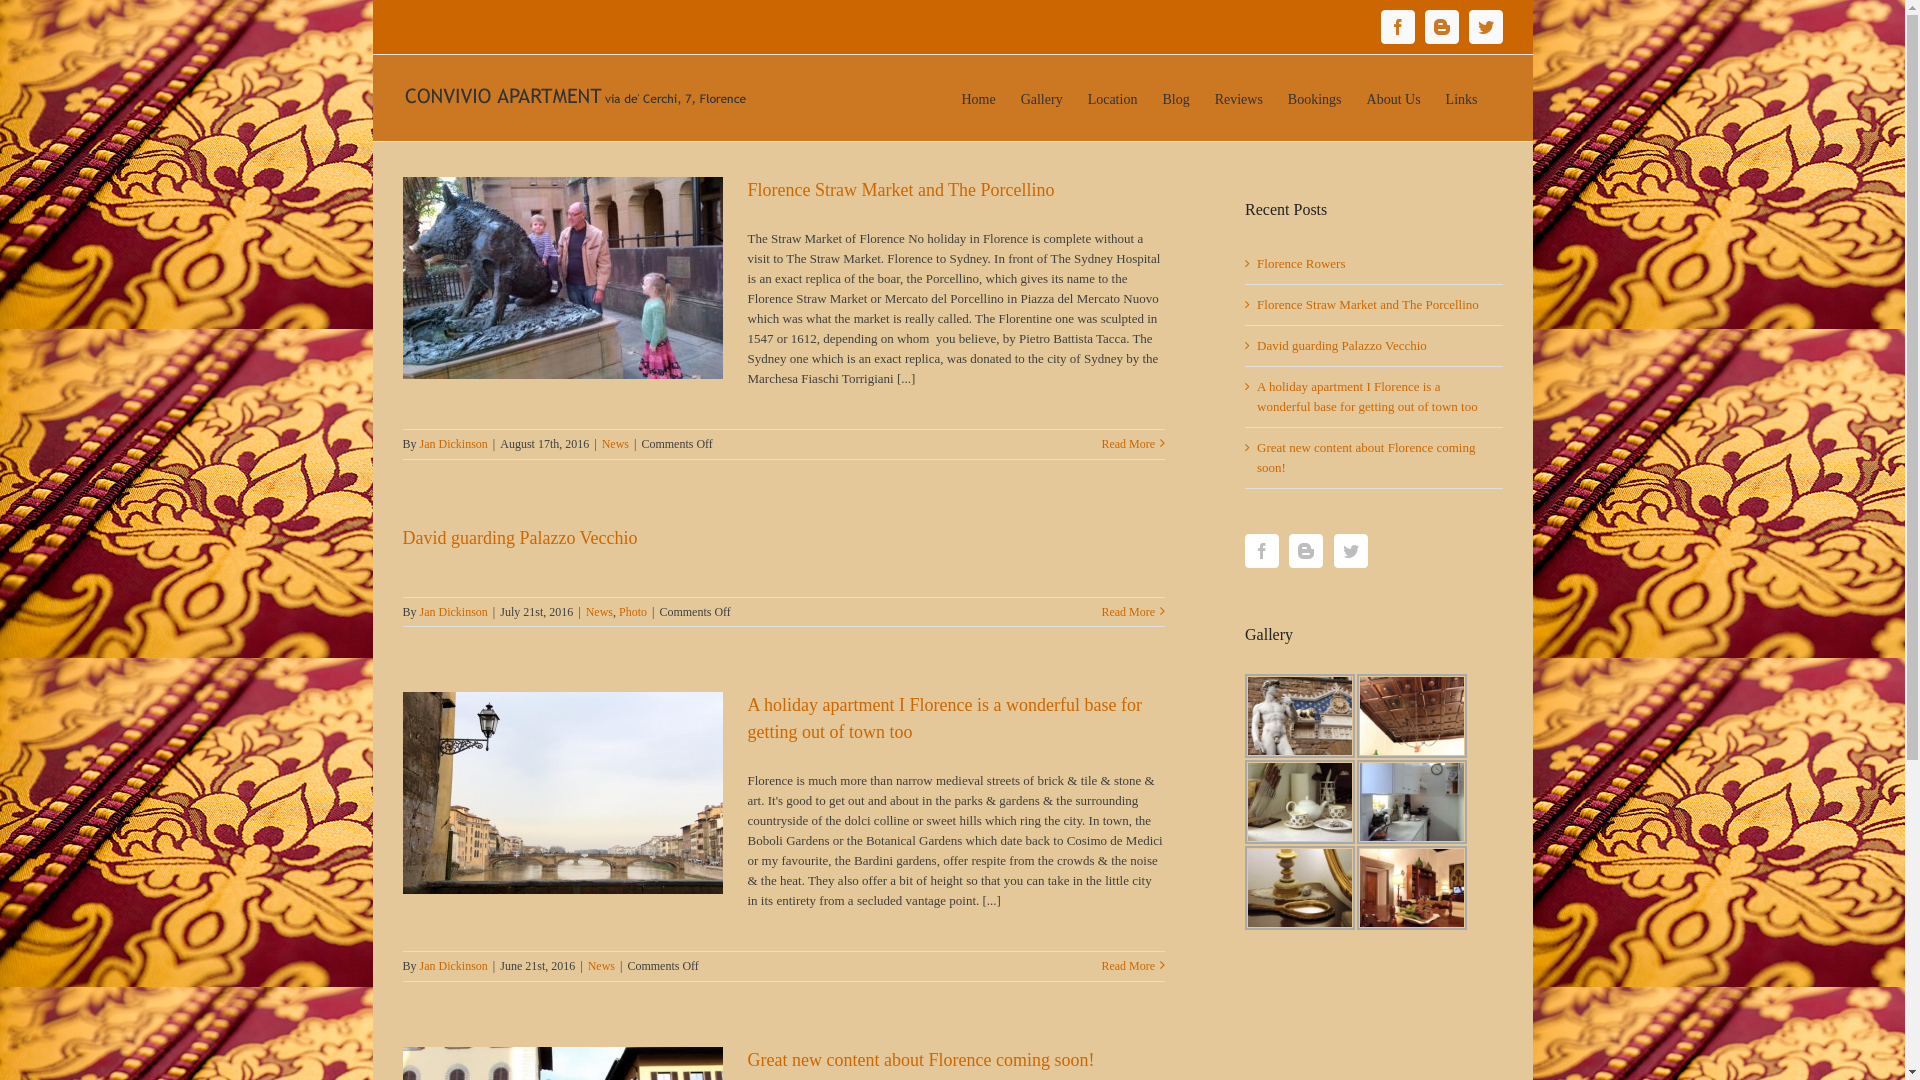  I want to click on Great new content about Florence coming soon!, so click(1366, 458).